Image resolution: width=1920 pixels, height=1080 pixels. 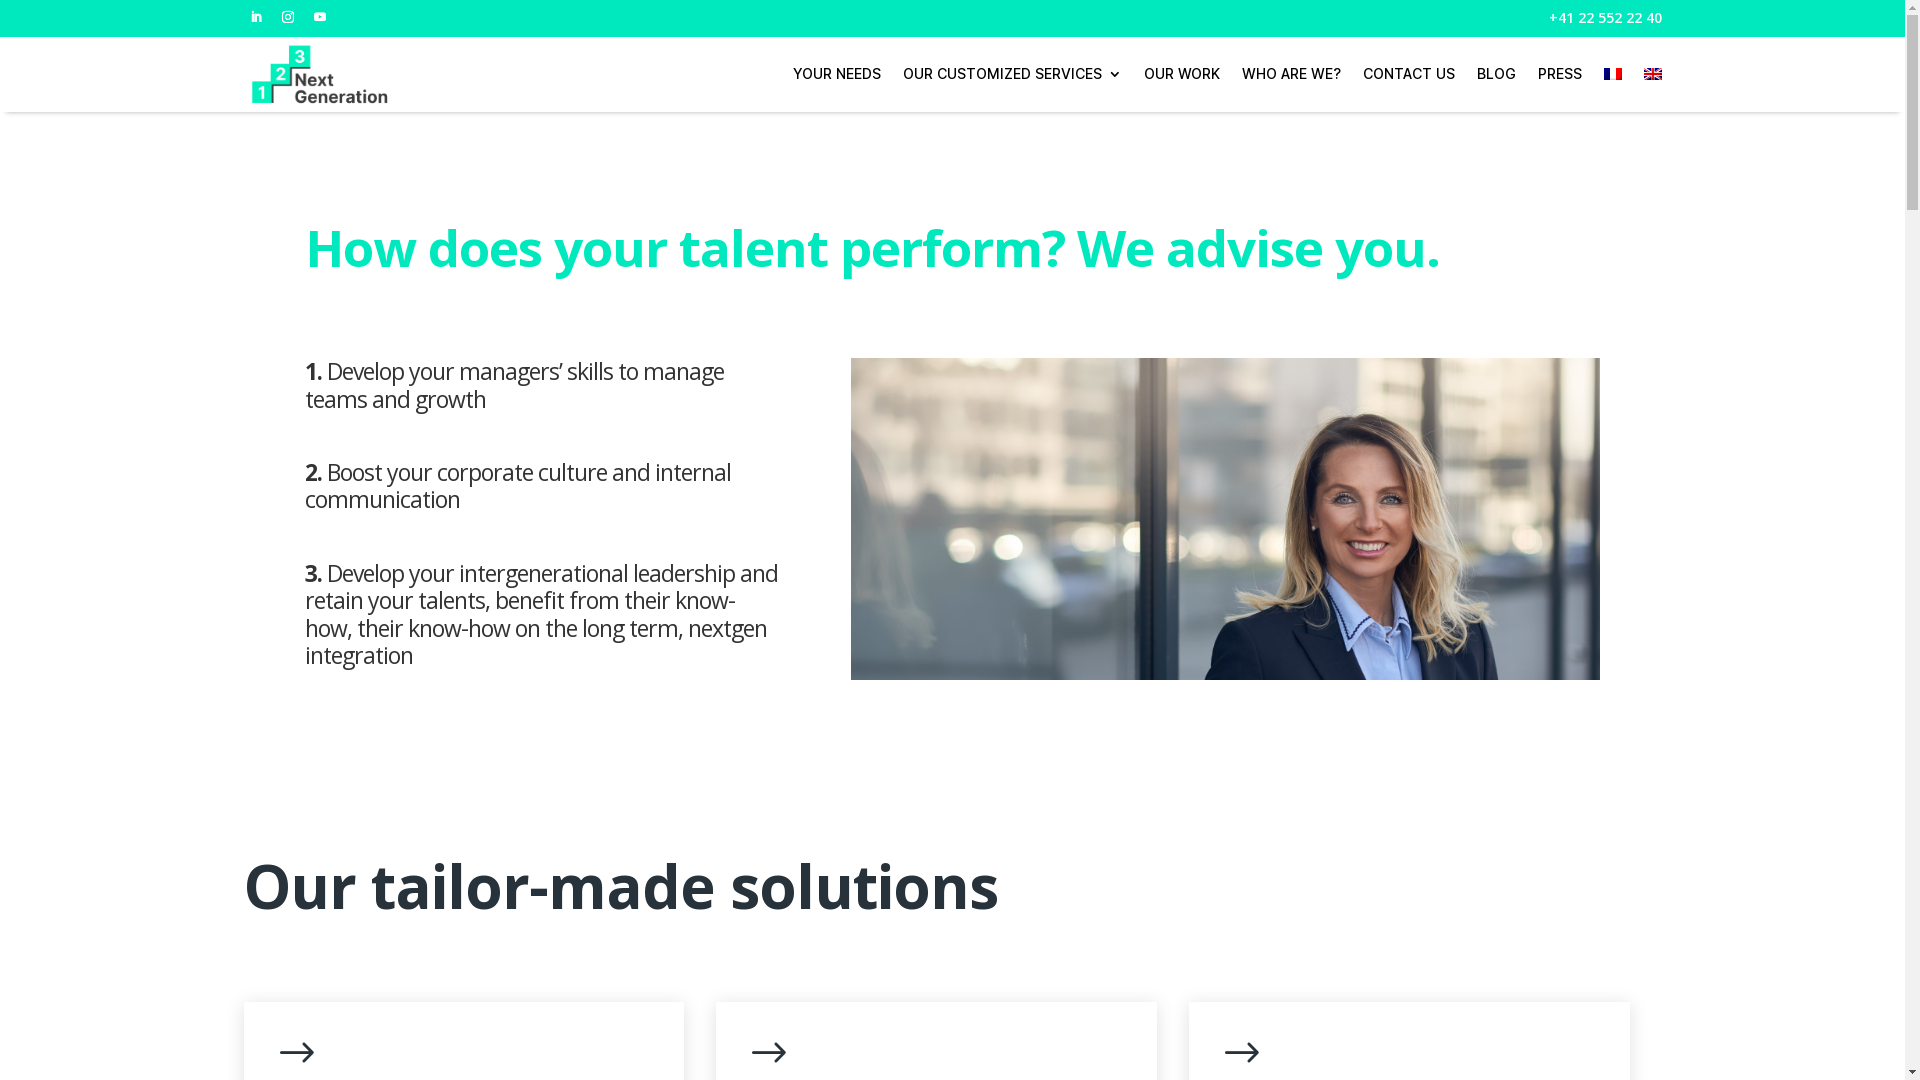 I want to click on Follow on Youtube, so click(x=320, y=17).